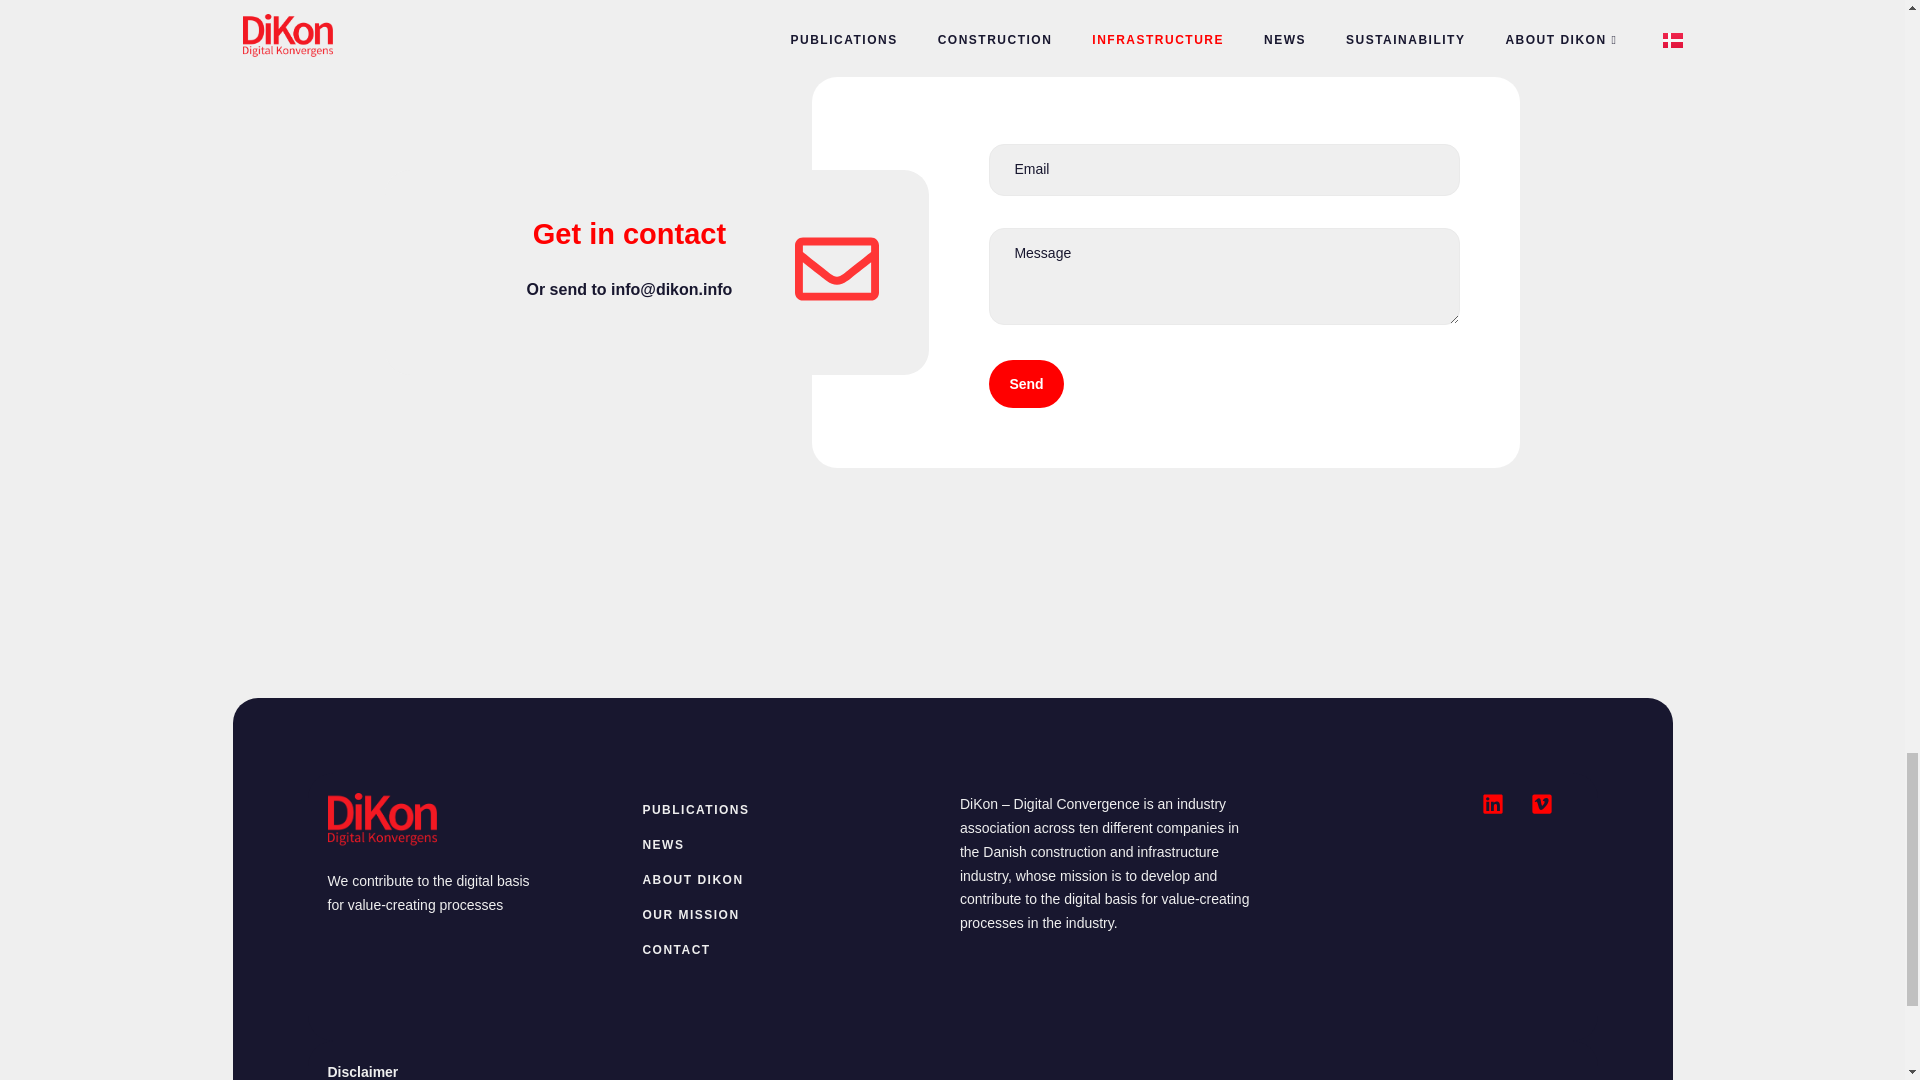  Describe the element at coordinates (790, 915) in the screenshot. I see `OUR MISSION` at that location.